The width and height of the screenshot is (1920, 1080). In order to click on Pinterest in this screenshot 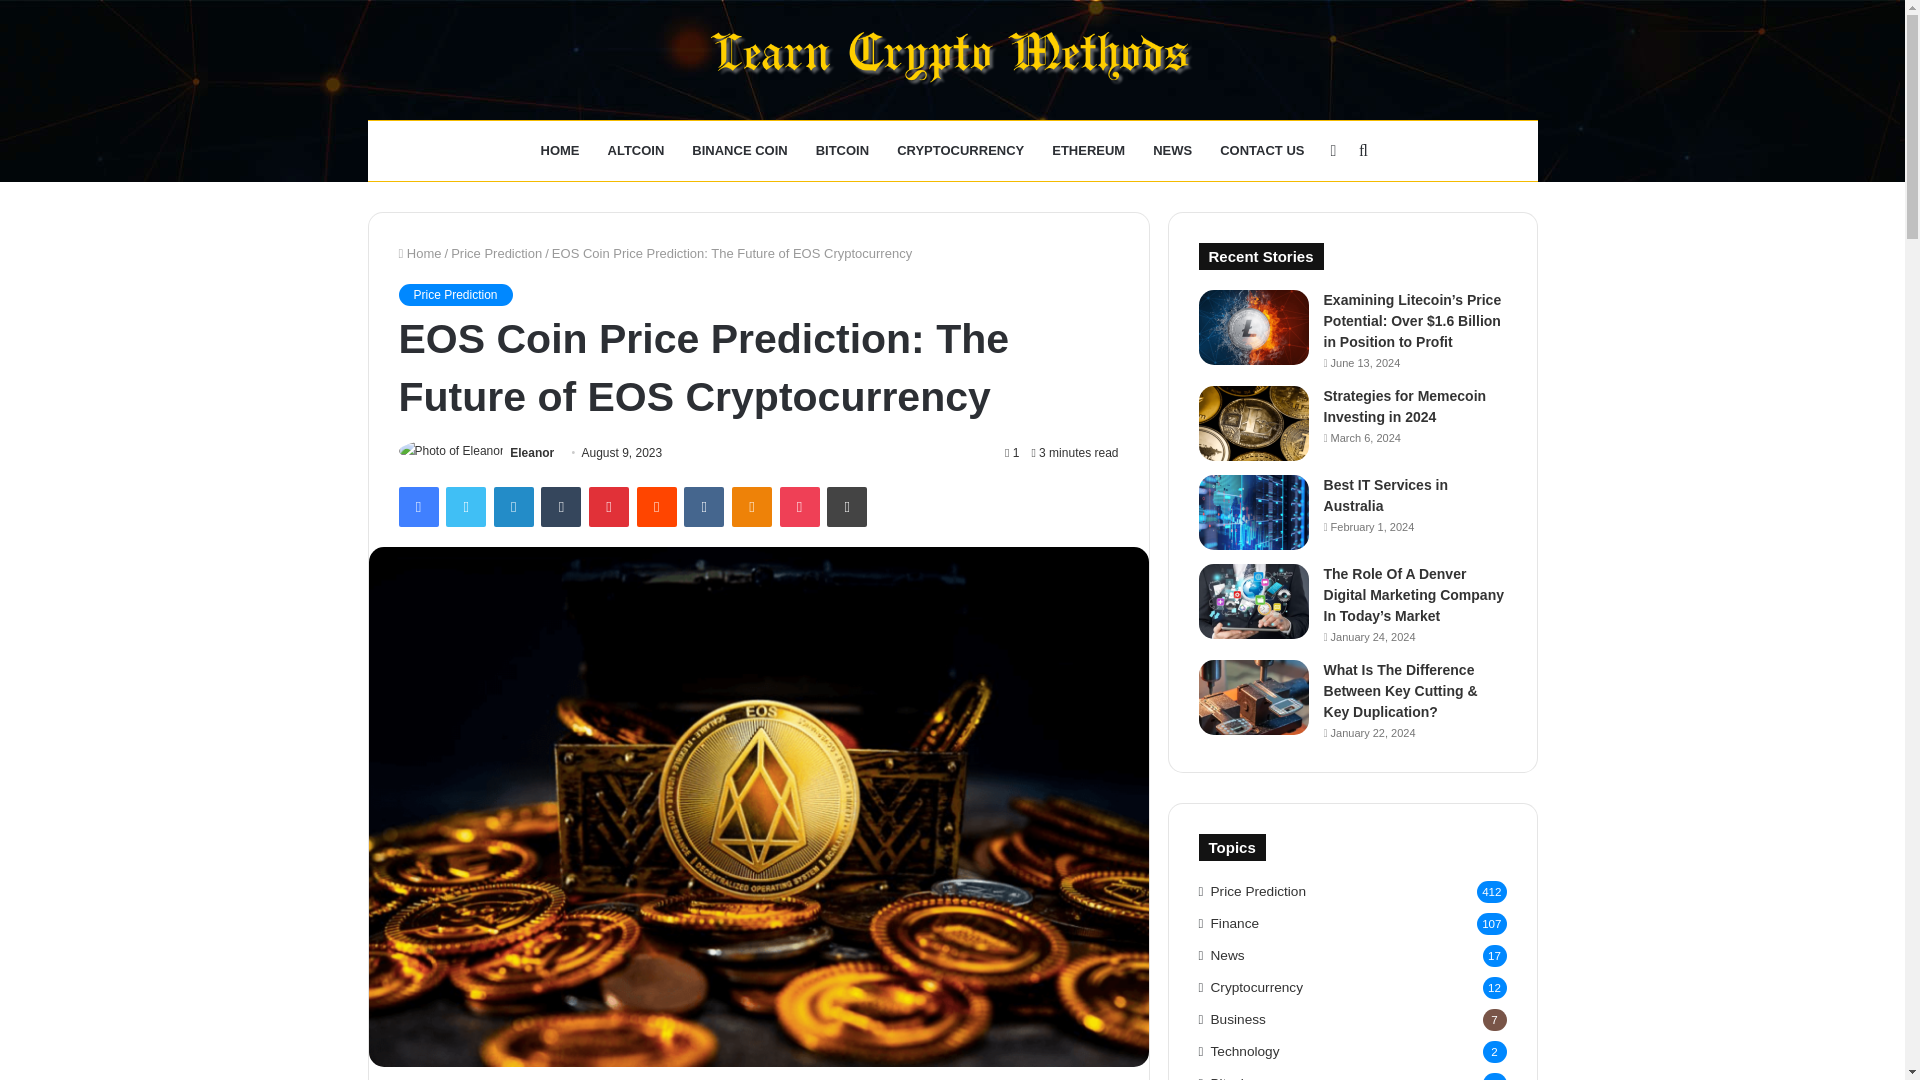, I will do `click(609, 507)`.